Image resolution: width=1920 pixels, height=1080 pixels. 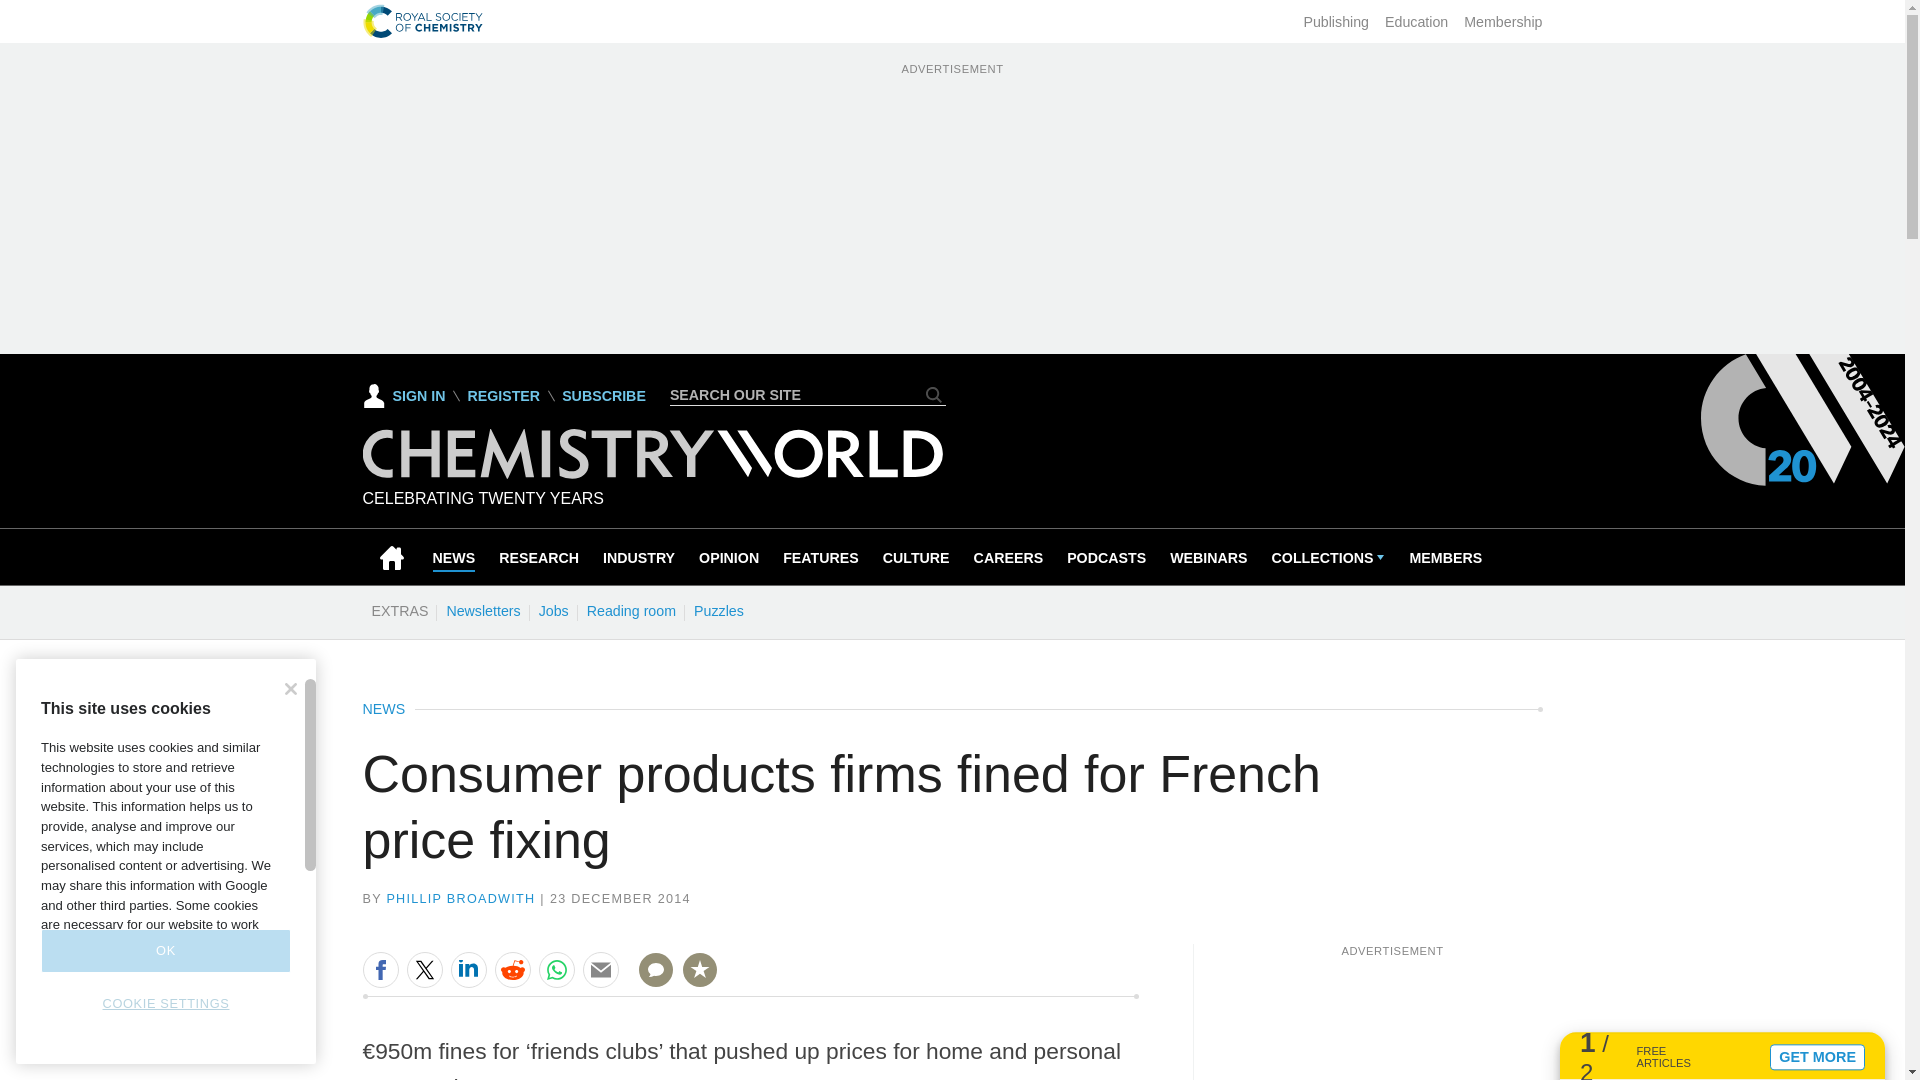 I want to click on Share this on LinkedIn, so click(x=467, y=970).